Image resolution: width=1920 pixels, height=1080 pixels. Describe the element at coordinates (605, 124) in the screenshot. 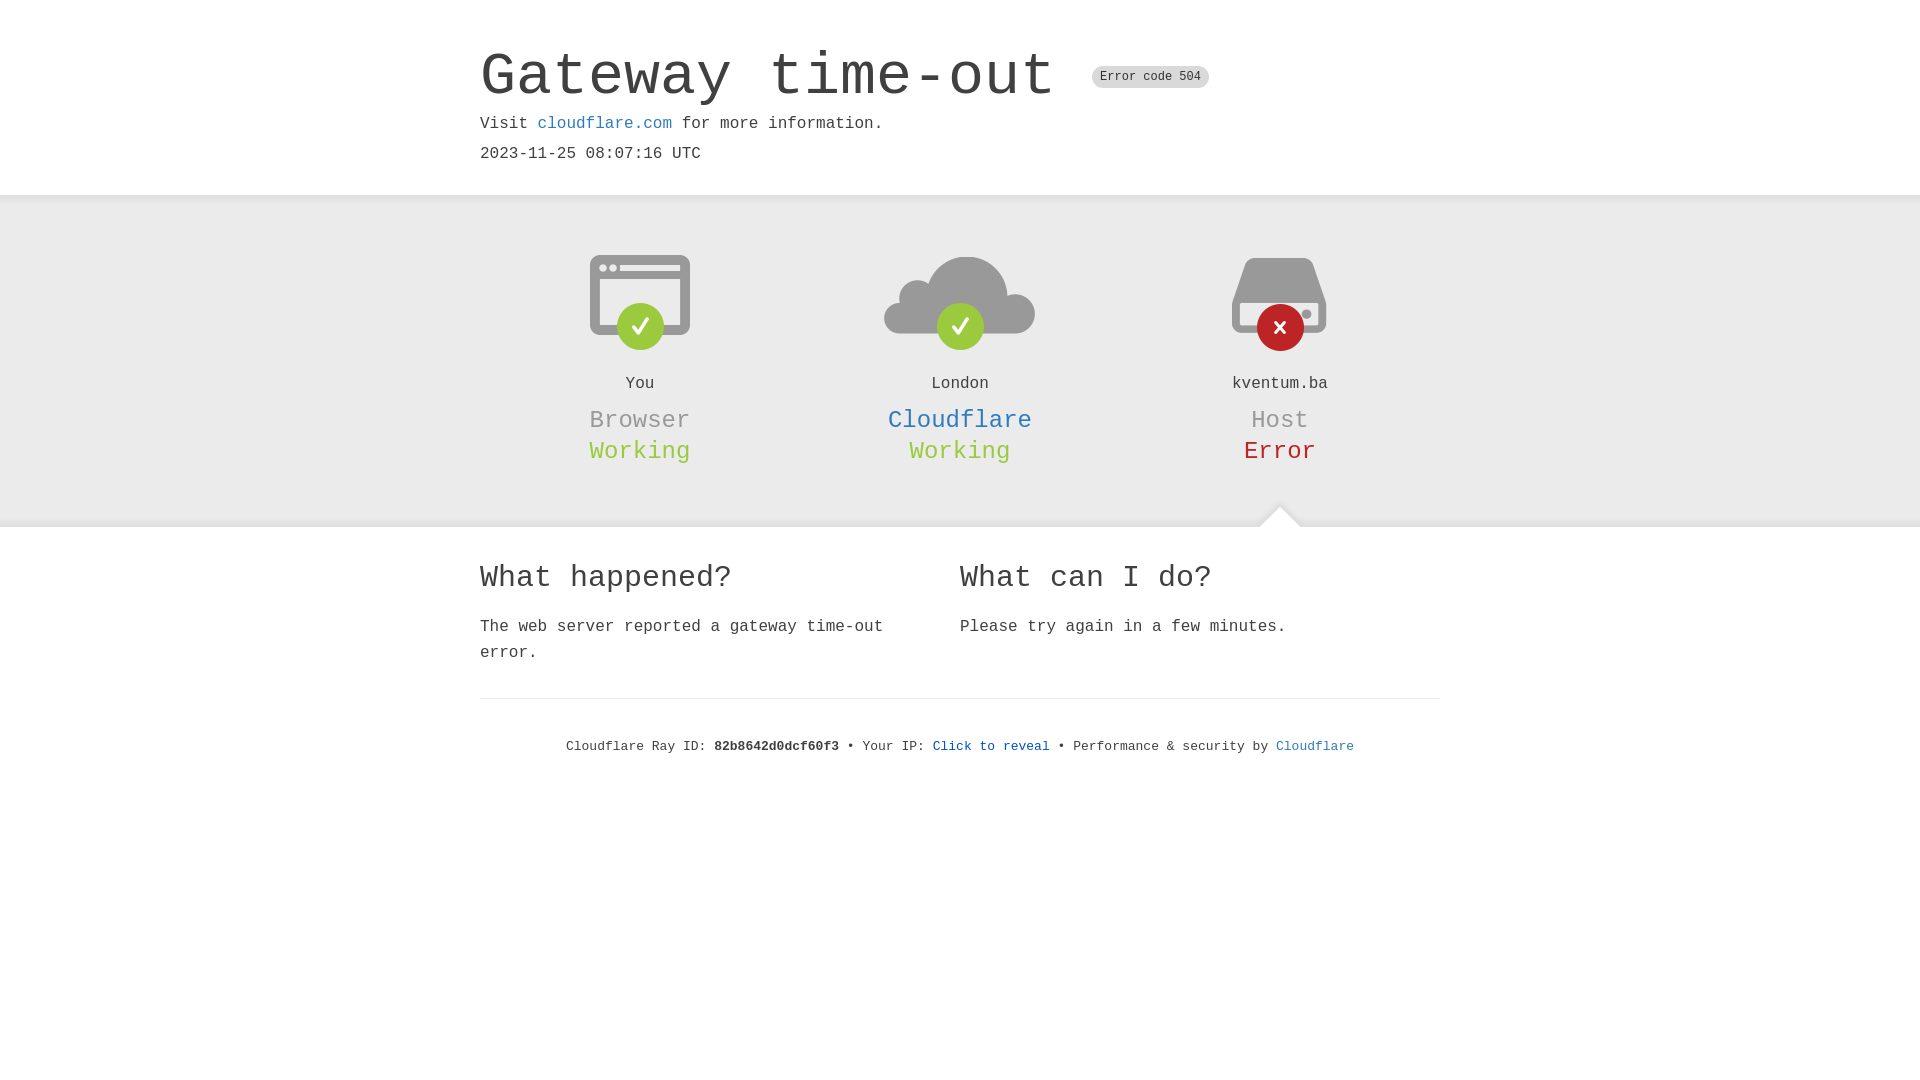

I see `cloudflare.com` at that location.